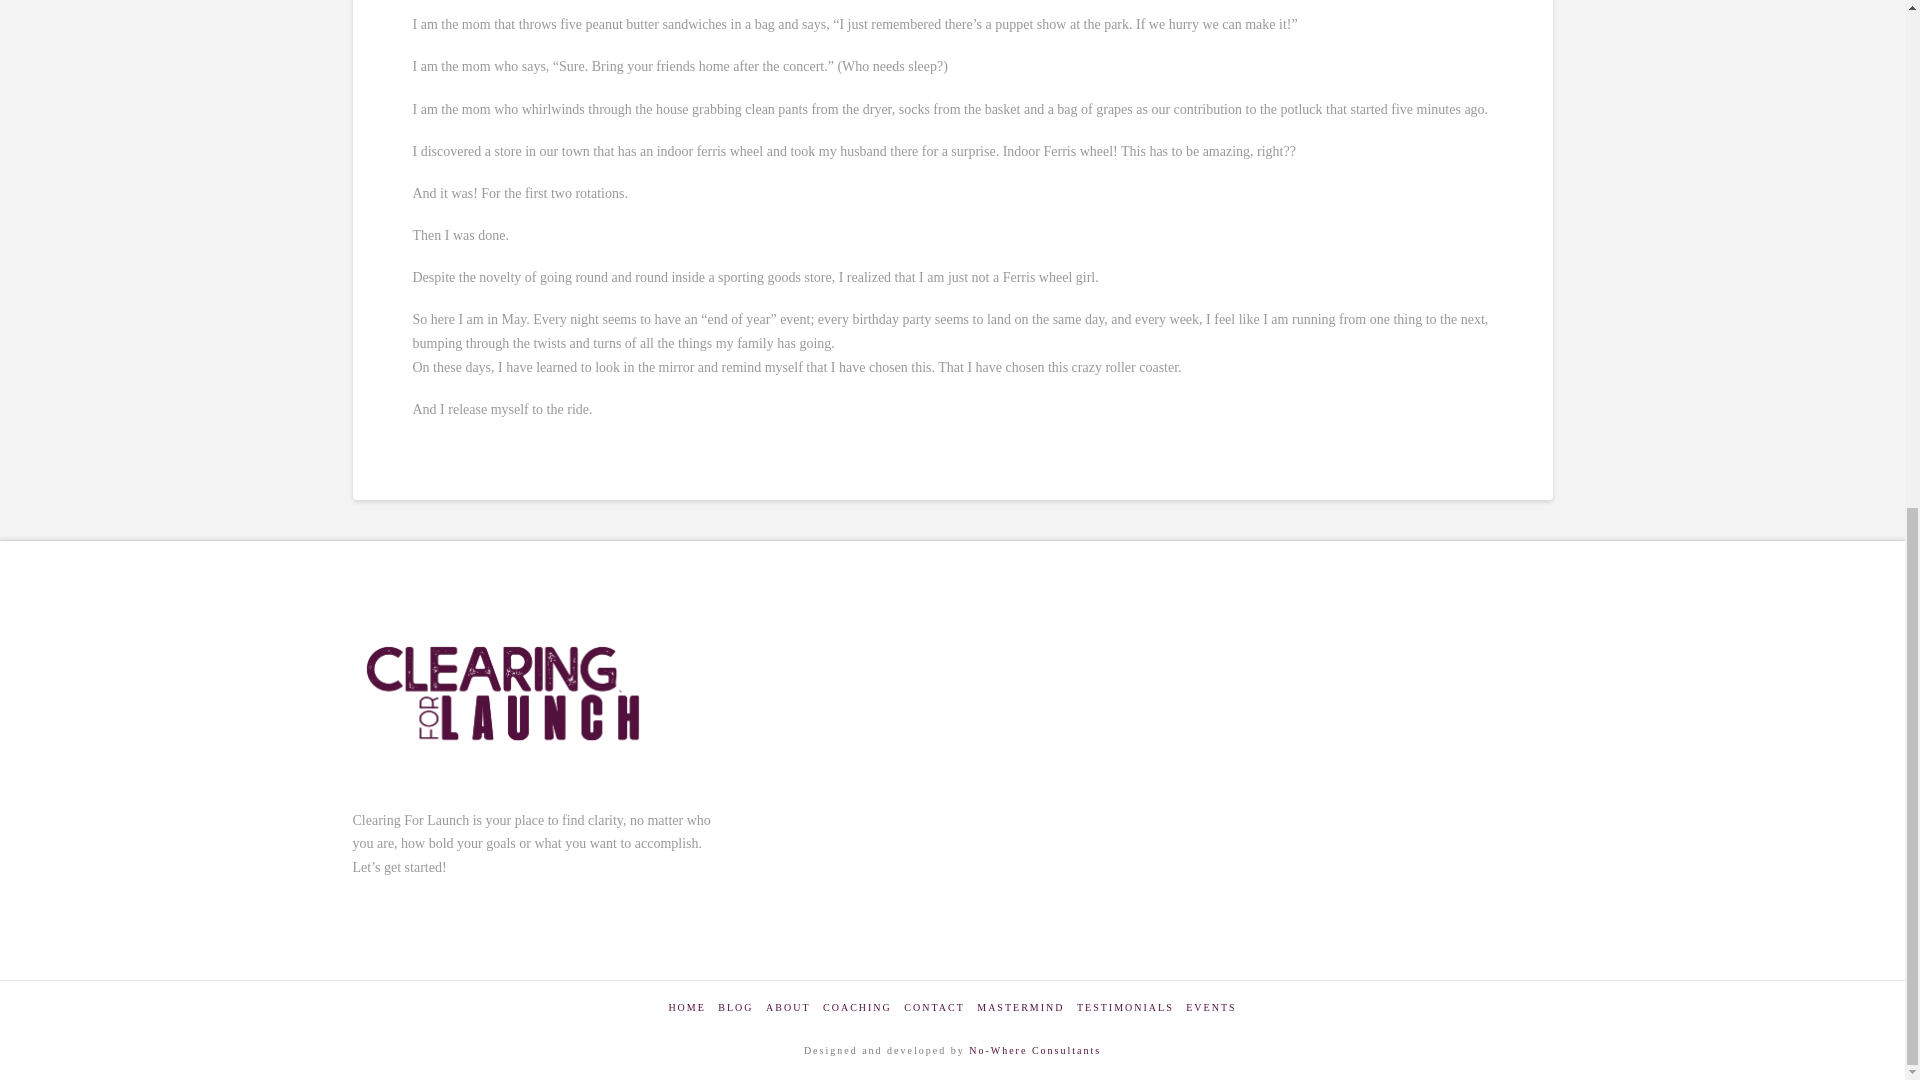 The height and width of the screenshot is (1080, 1920). Describe the element at coordinates (1211, 1008) in the screenshot. I see `EVENTS` at that location.